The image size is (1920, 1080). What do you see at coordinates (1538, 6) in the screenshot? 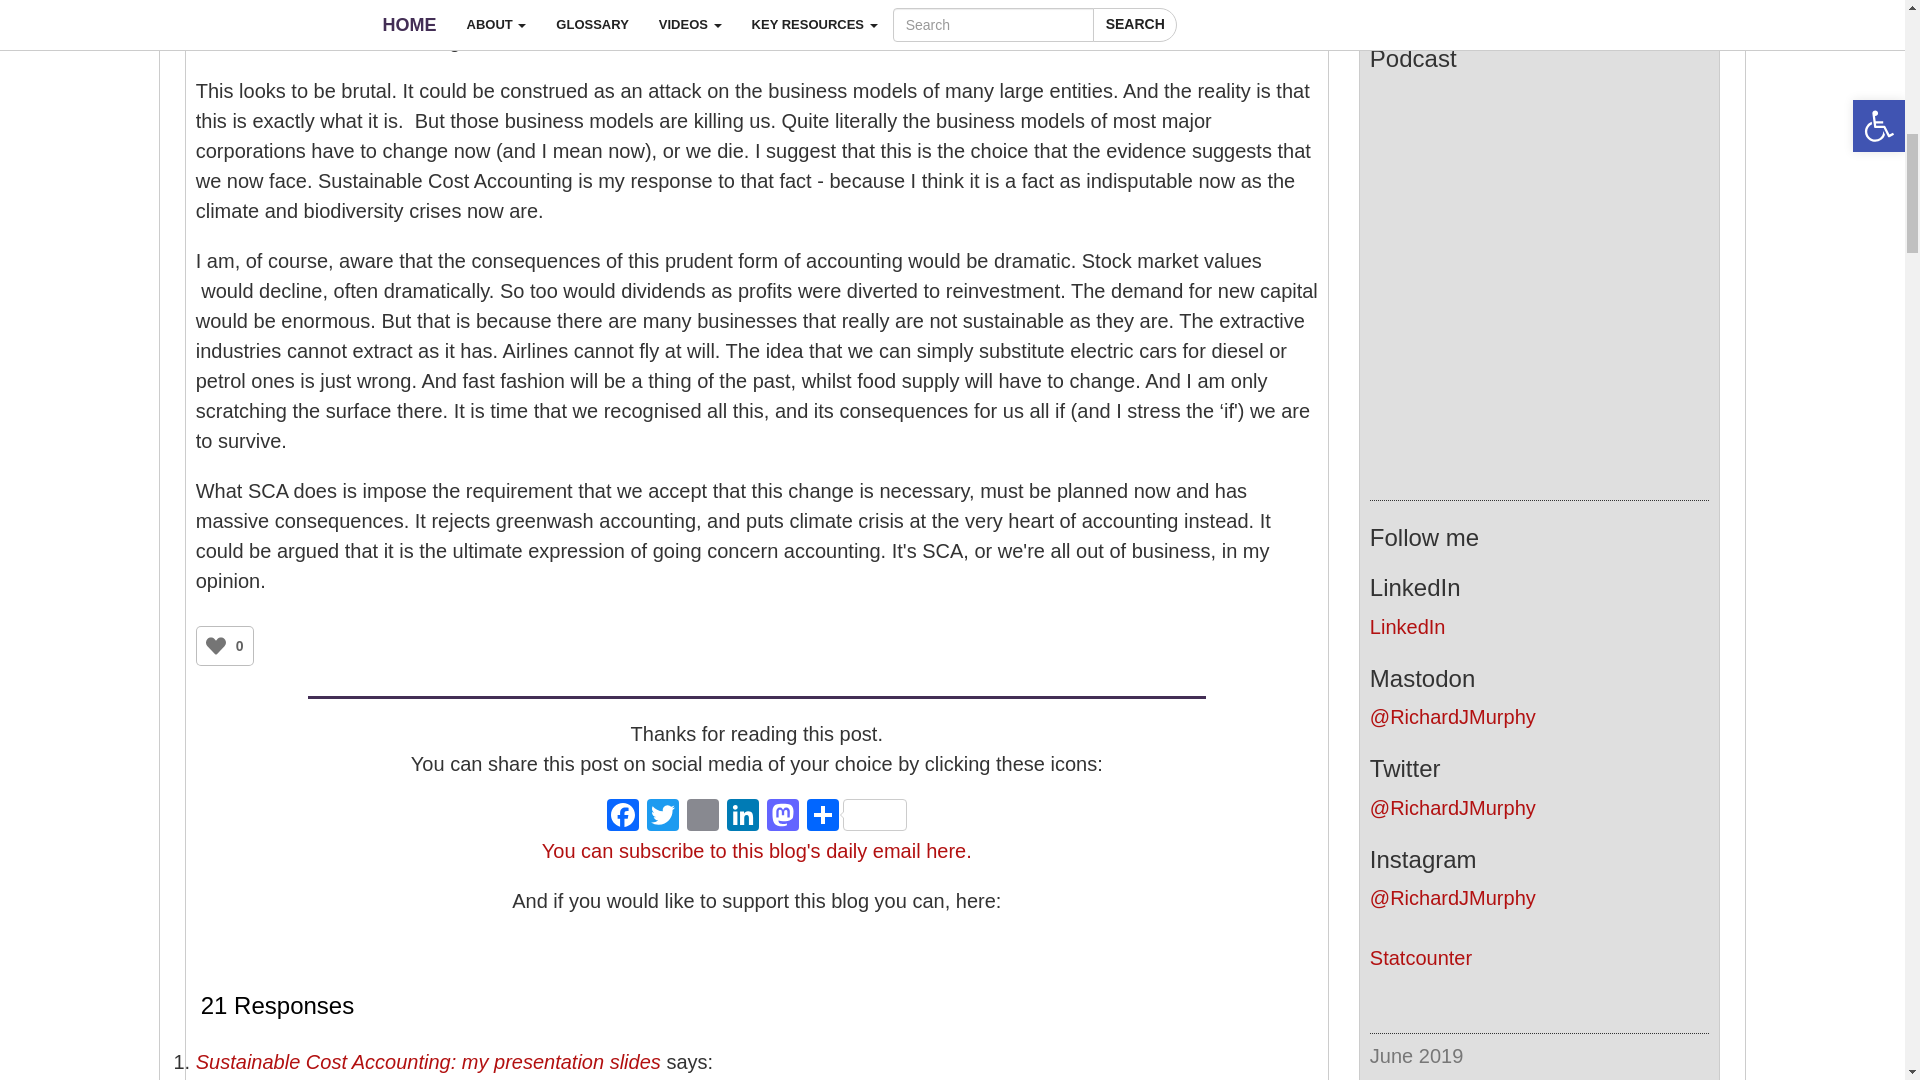
I see `Subscribe` at bounding box center [1538, 6].